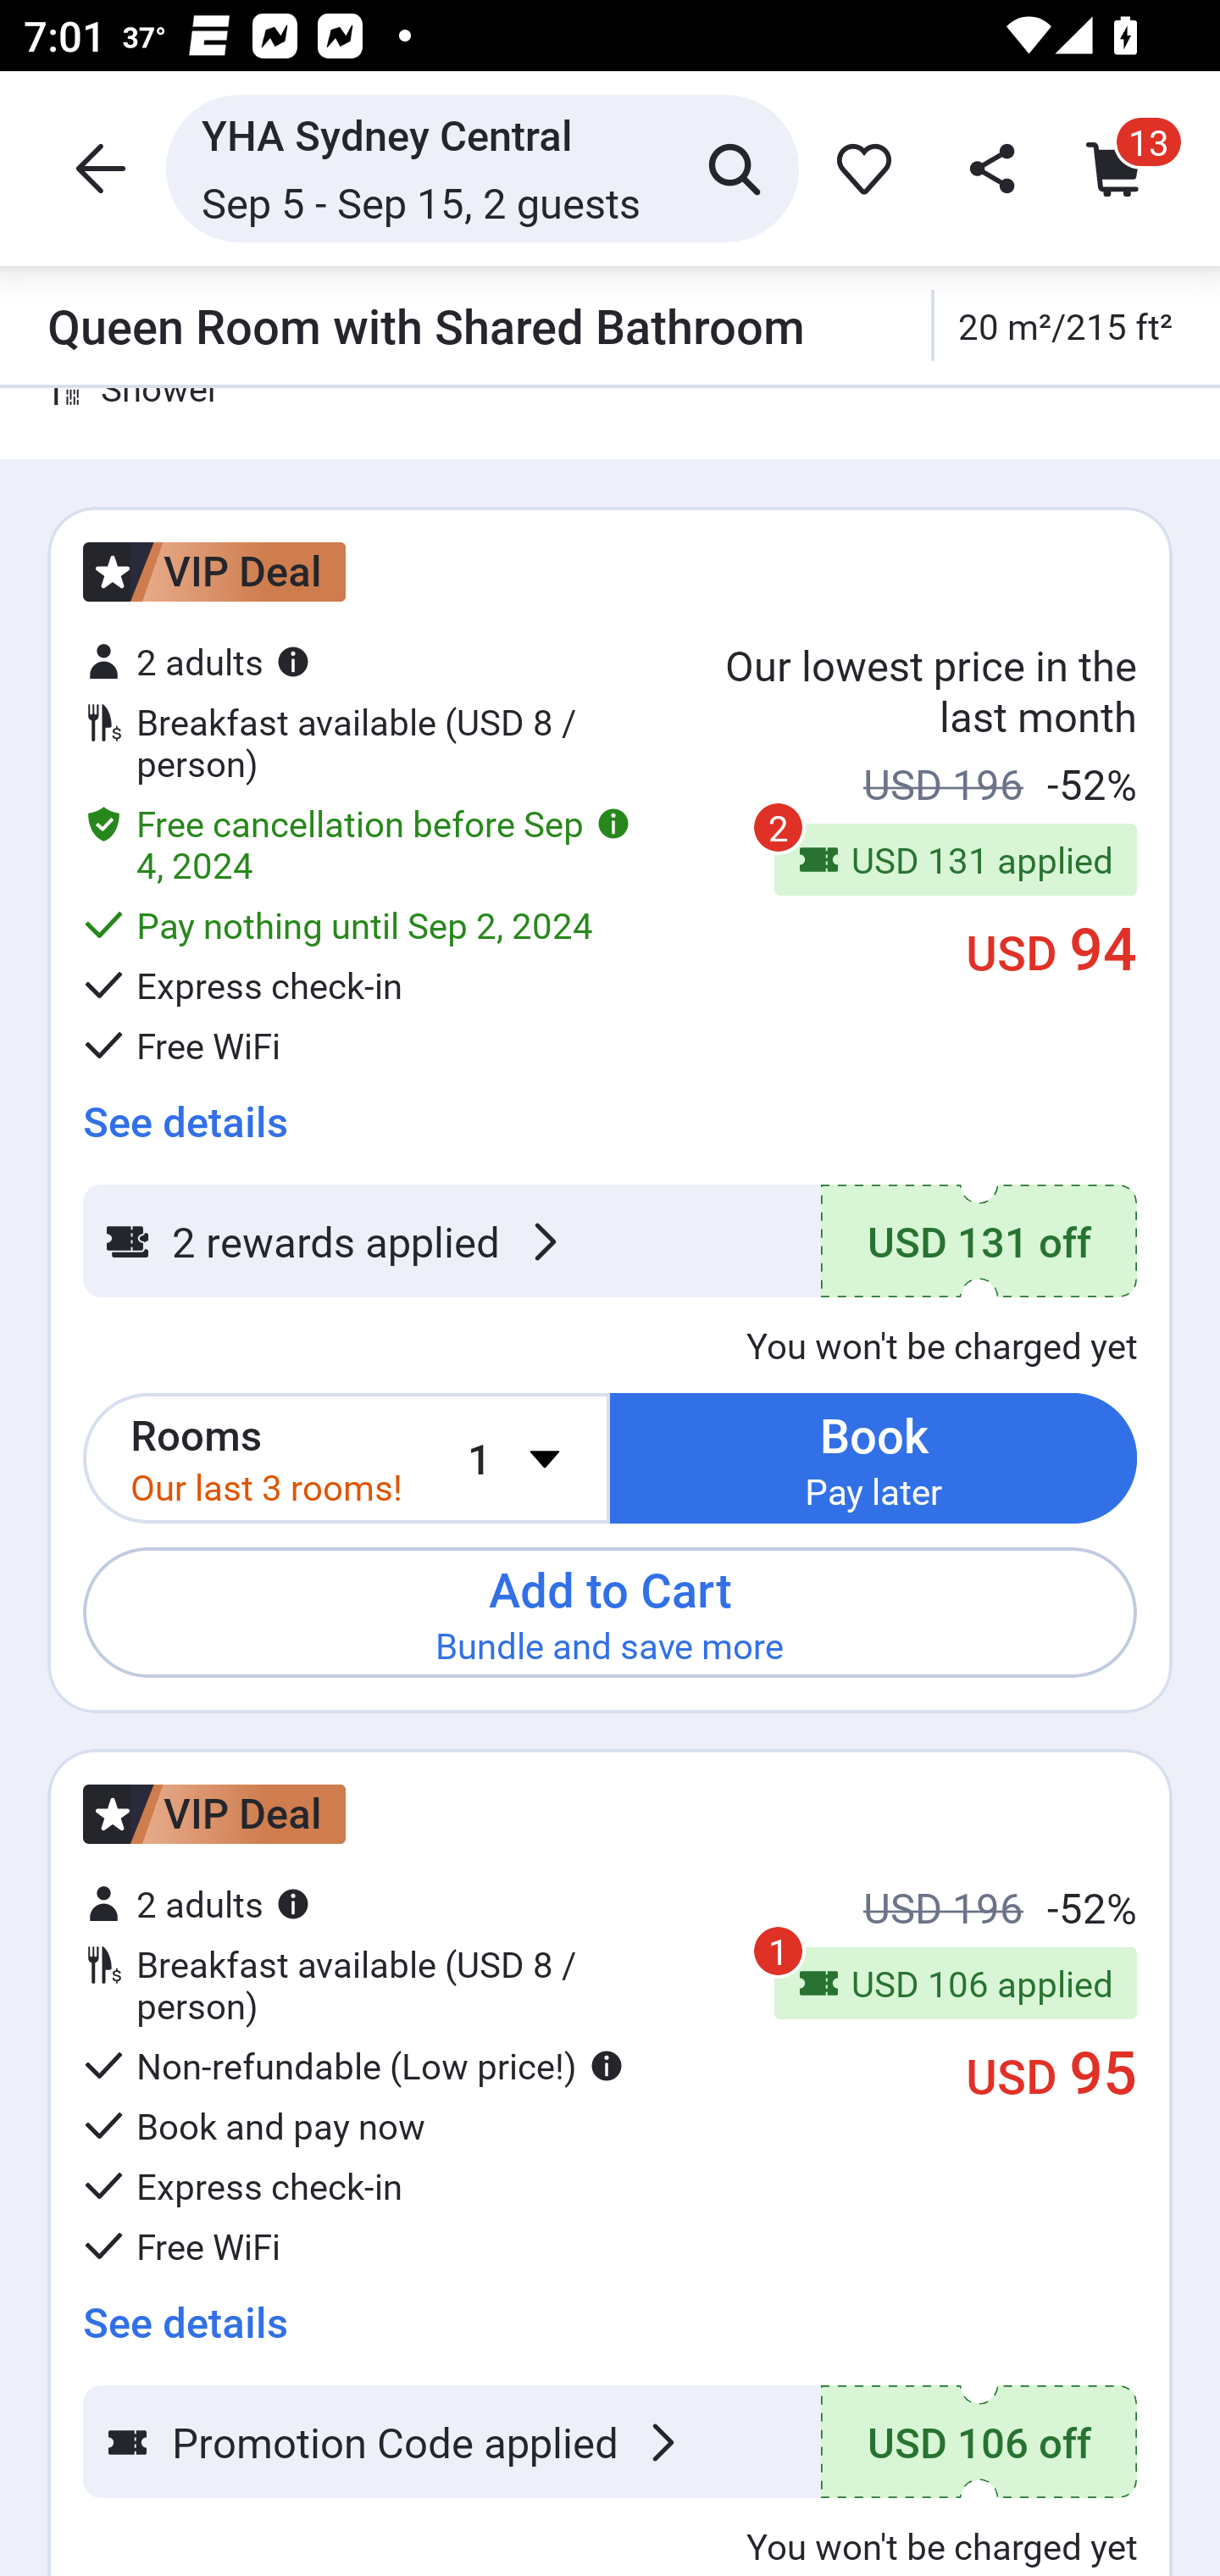 The height and width of the screenshot is (2576, 1220). I want to click on See details, so click(185, 2310).